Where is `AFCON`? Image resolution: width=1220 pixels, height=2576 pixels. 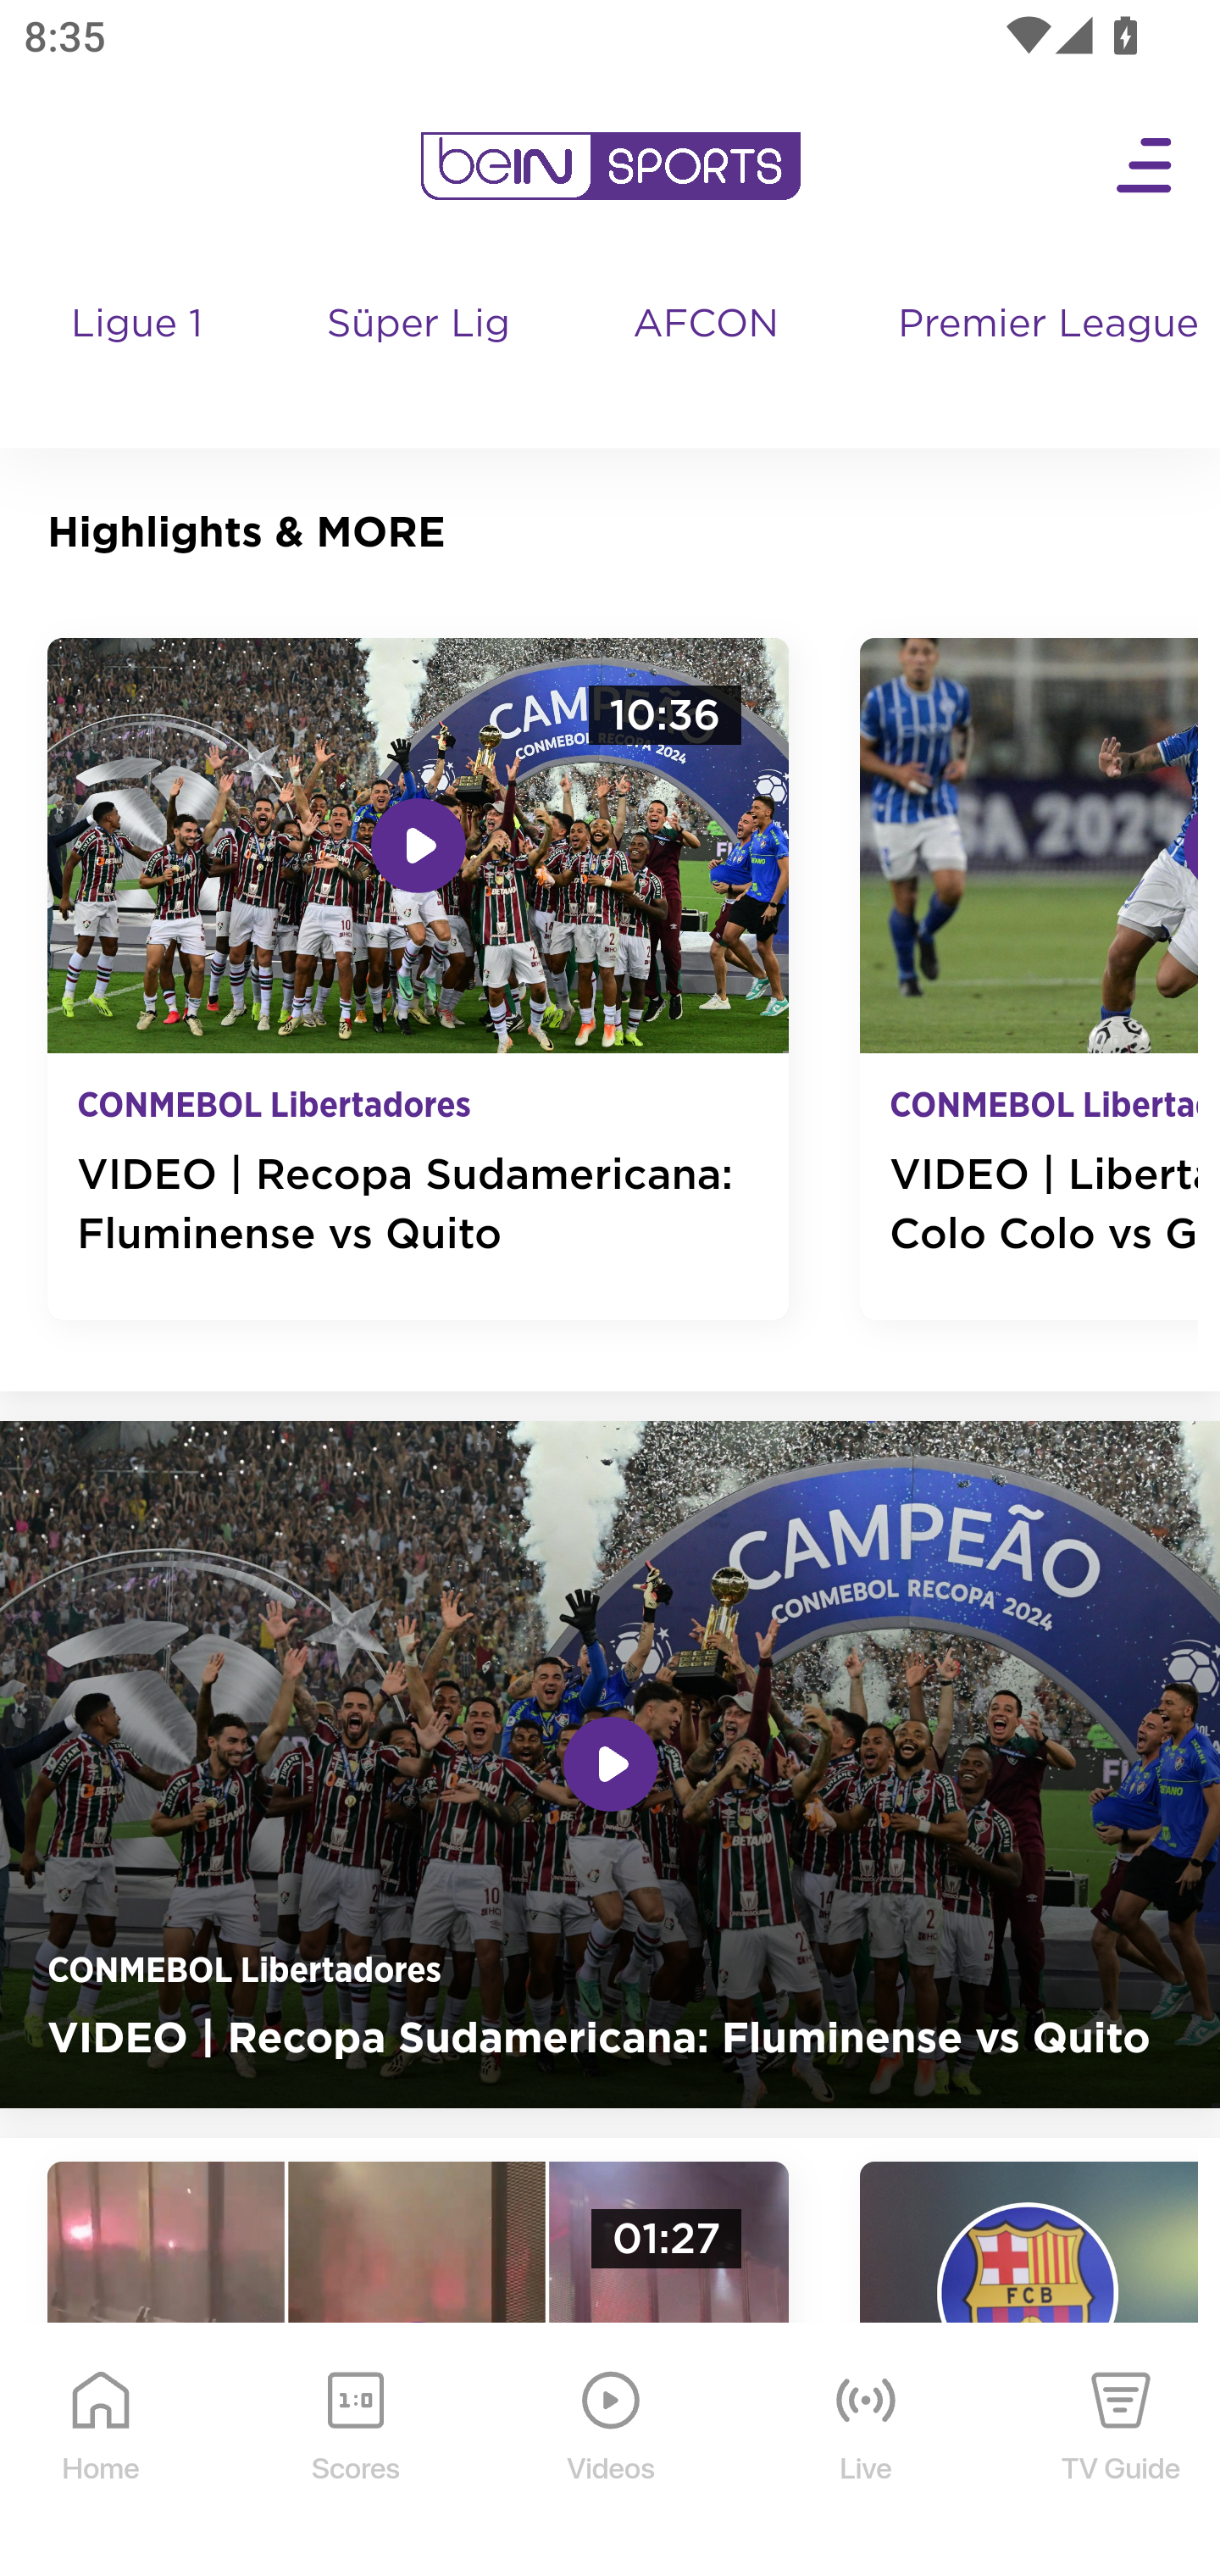 AFCON is located at coordinates (705, 325).